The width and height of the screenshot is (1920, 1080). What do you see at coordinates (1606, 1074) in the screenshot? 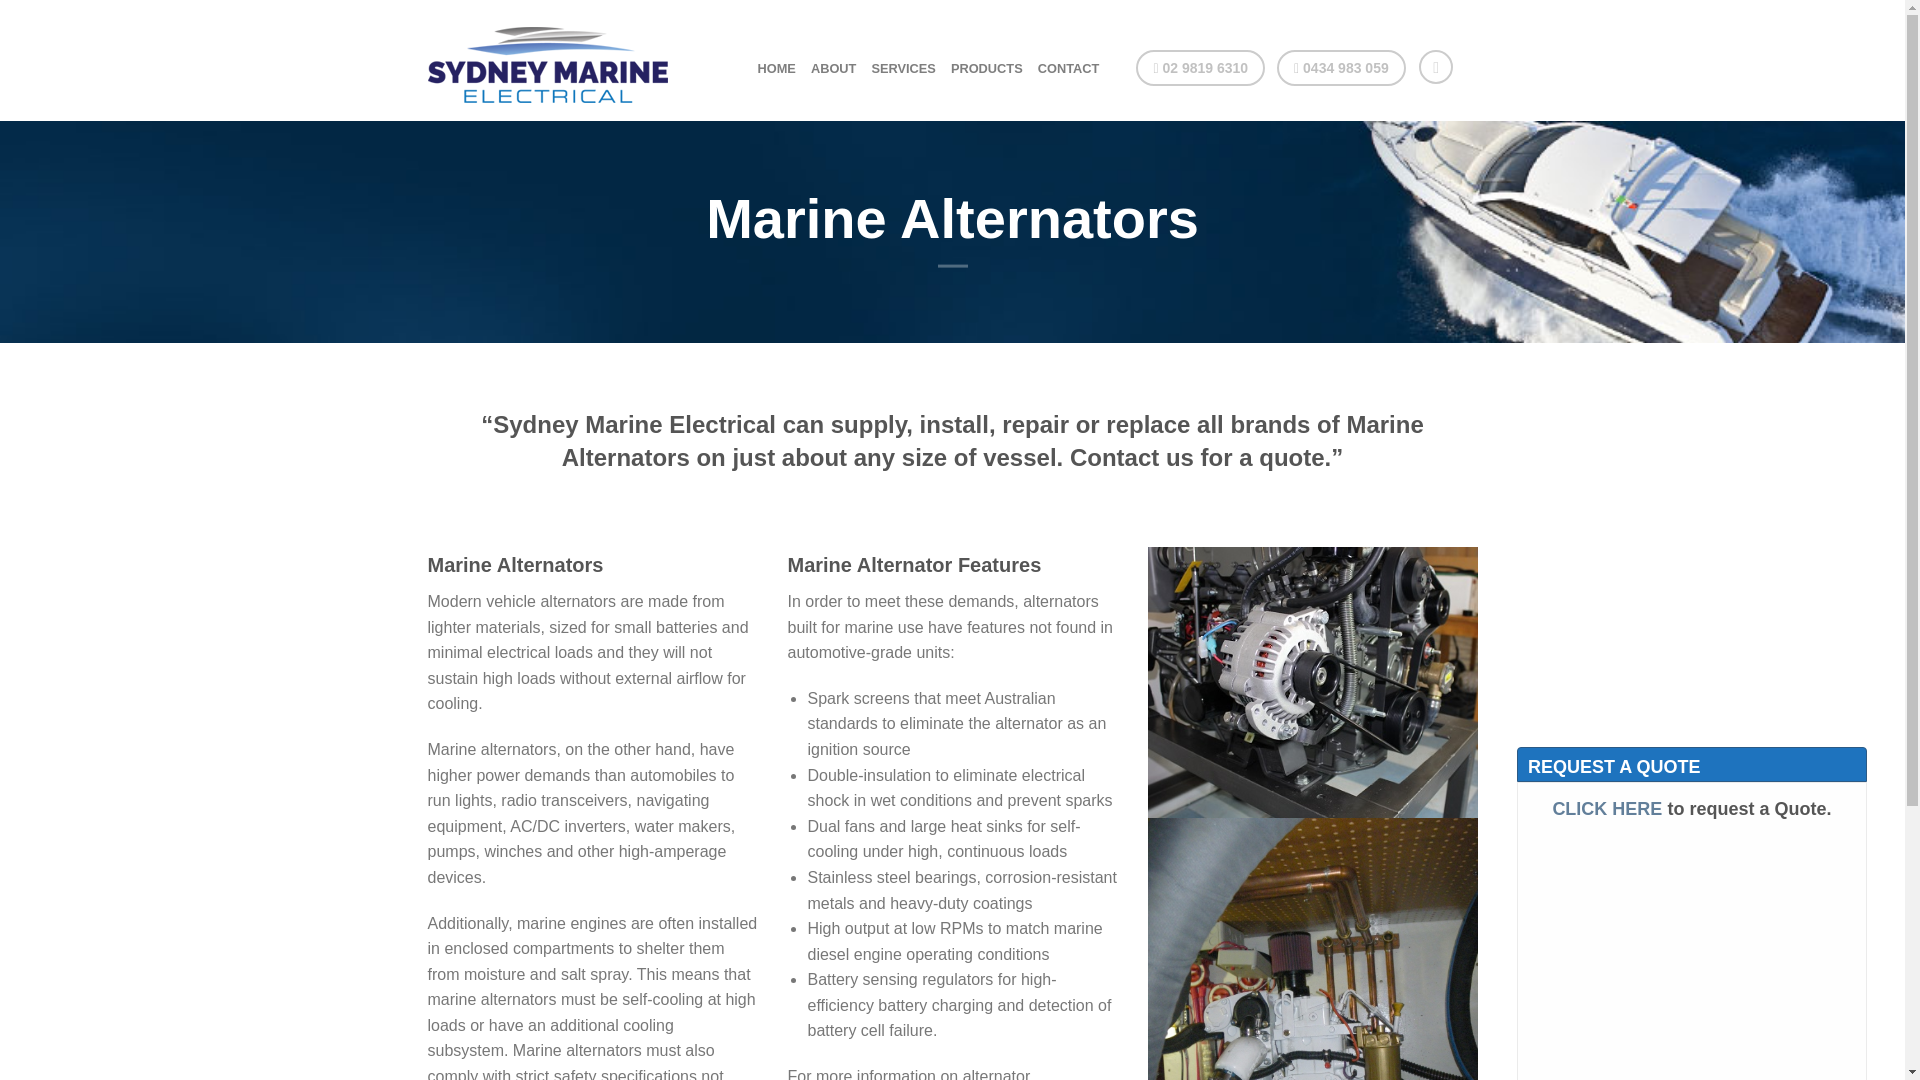
I see `CLICK HERE` at bounding box center [1606, 1074].